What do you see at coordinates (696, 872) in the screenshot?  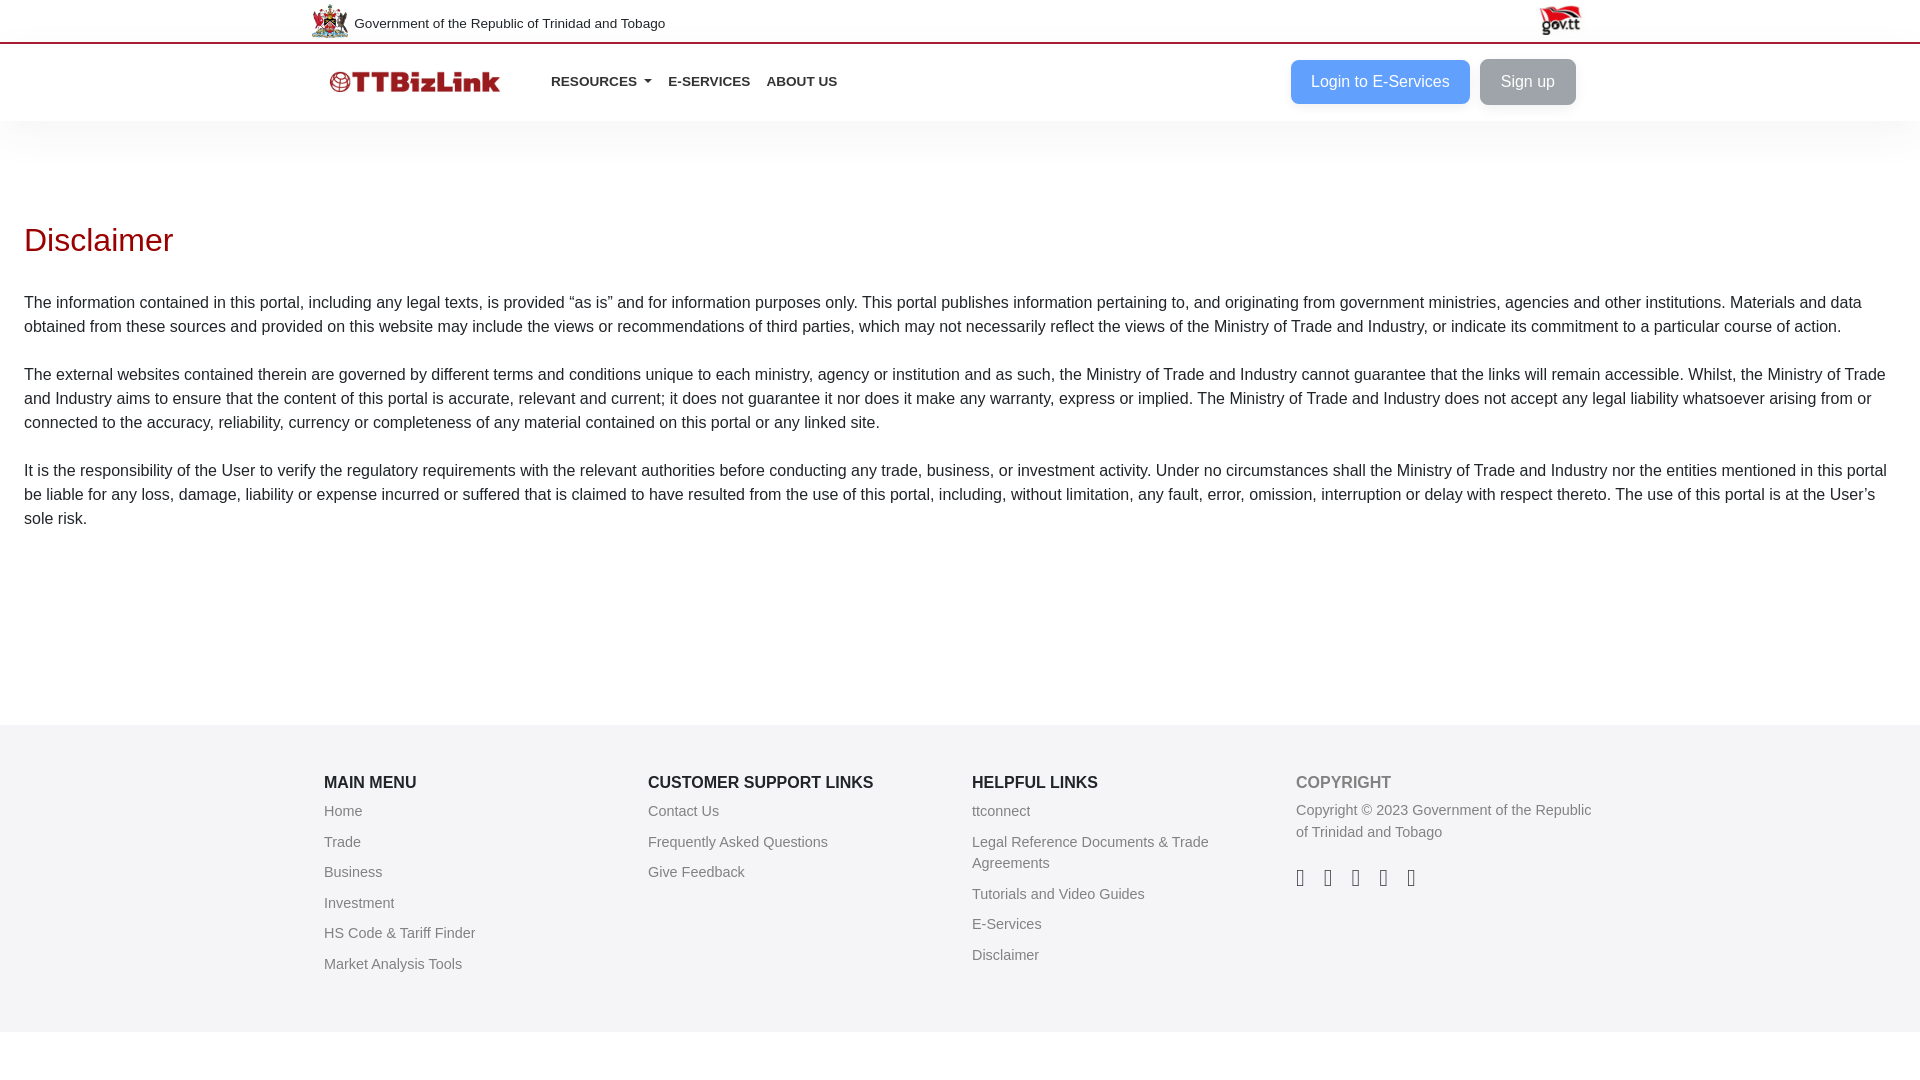 I see `Give Feedback` at bounding box center [696, 872].